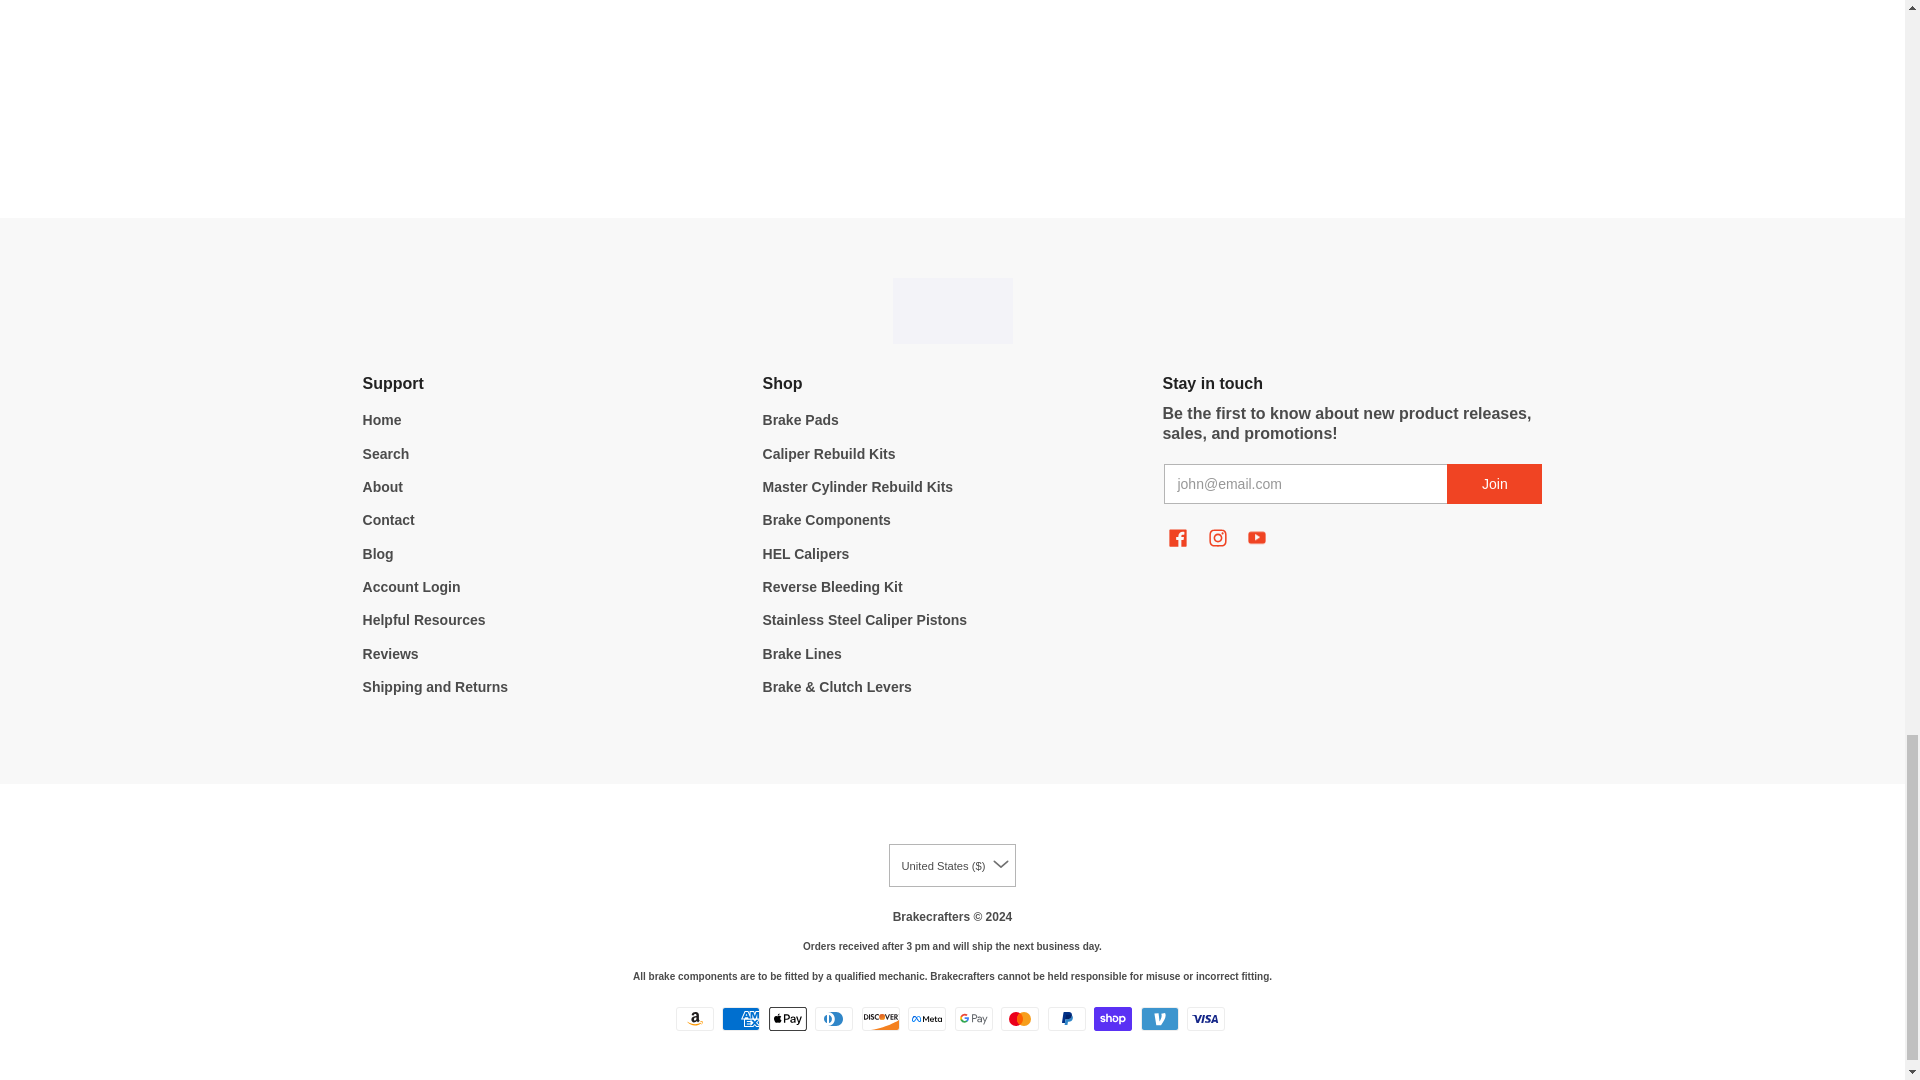  Describe the element at coordinates (740, 1018) in the screenshot. I see `American Express` at that location.